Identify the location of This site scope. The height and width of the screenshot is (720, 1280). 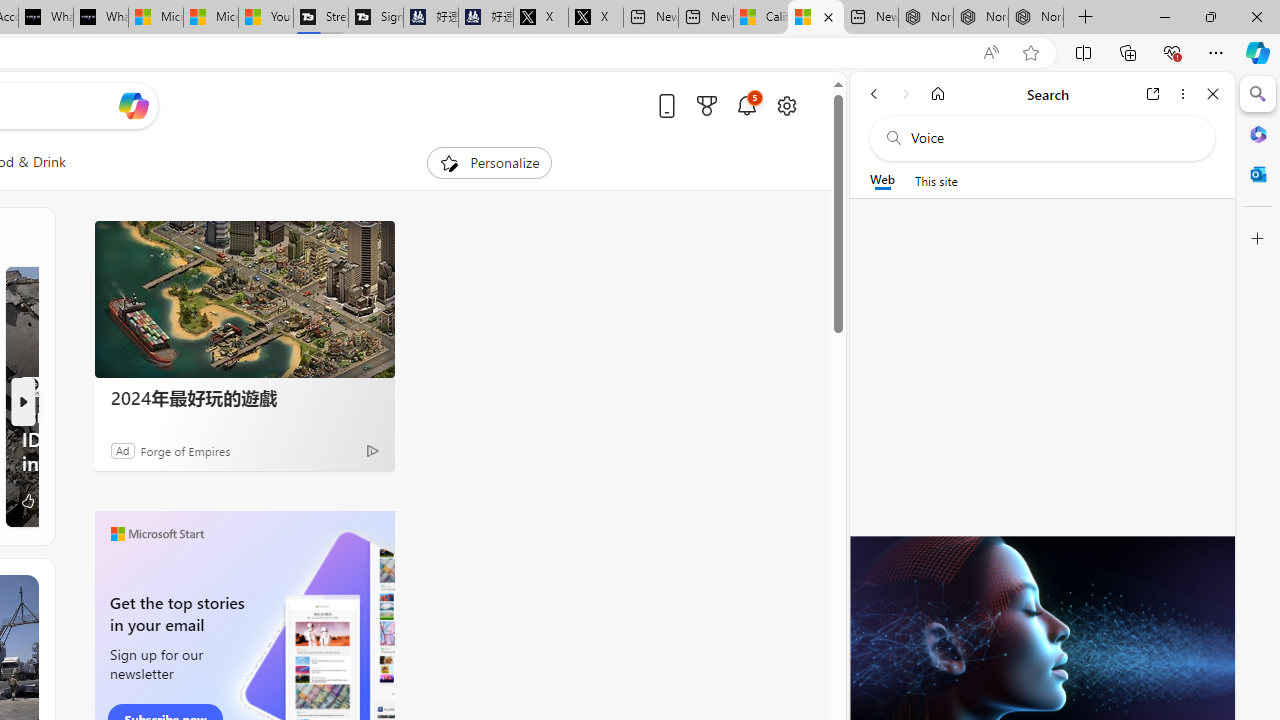
(936, 180).